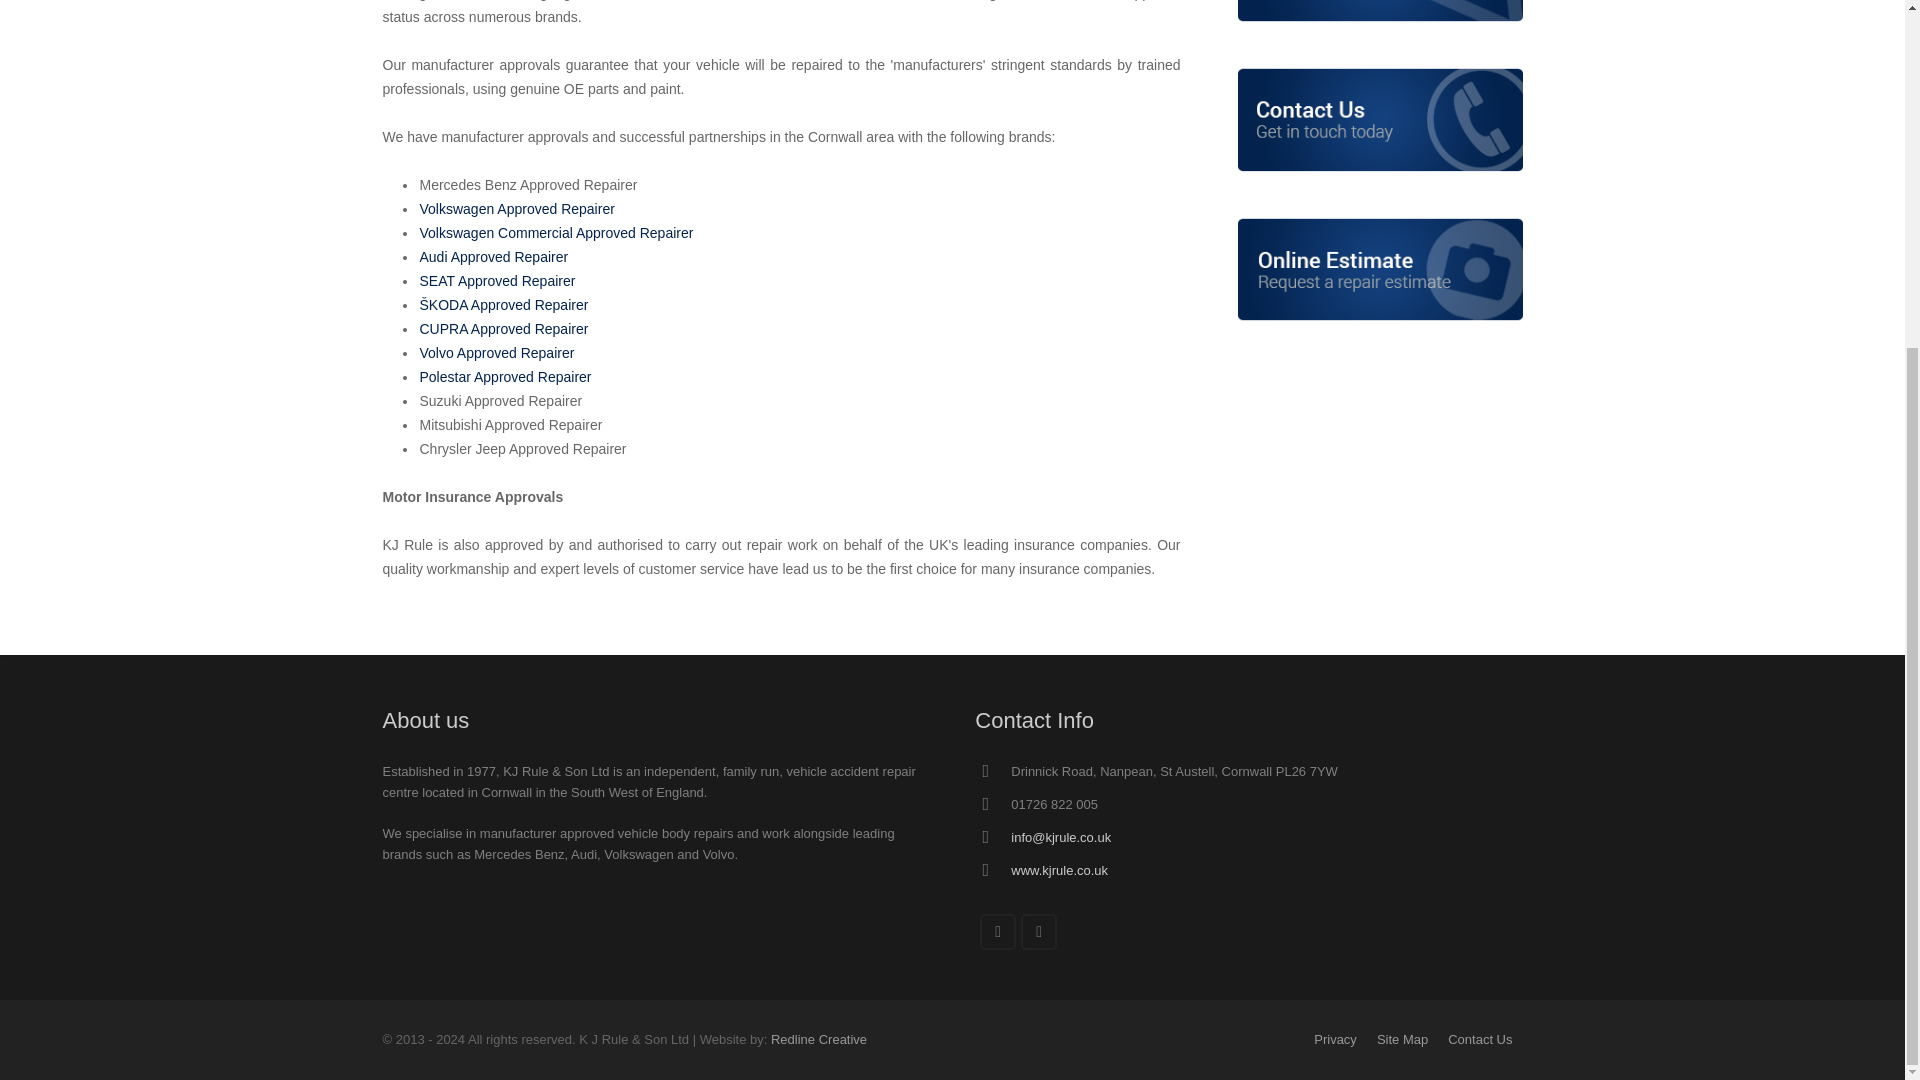 The image size is (1920, 1080). What do you see at coordinates (819, 1039) in the screenshot?
I see `Redline Creative` at bounding box center [819, 1039].